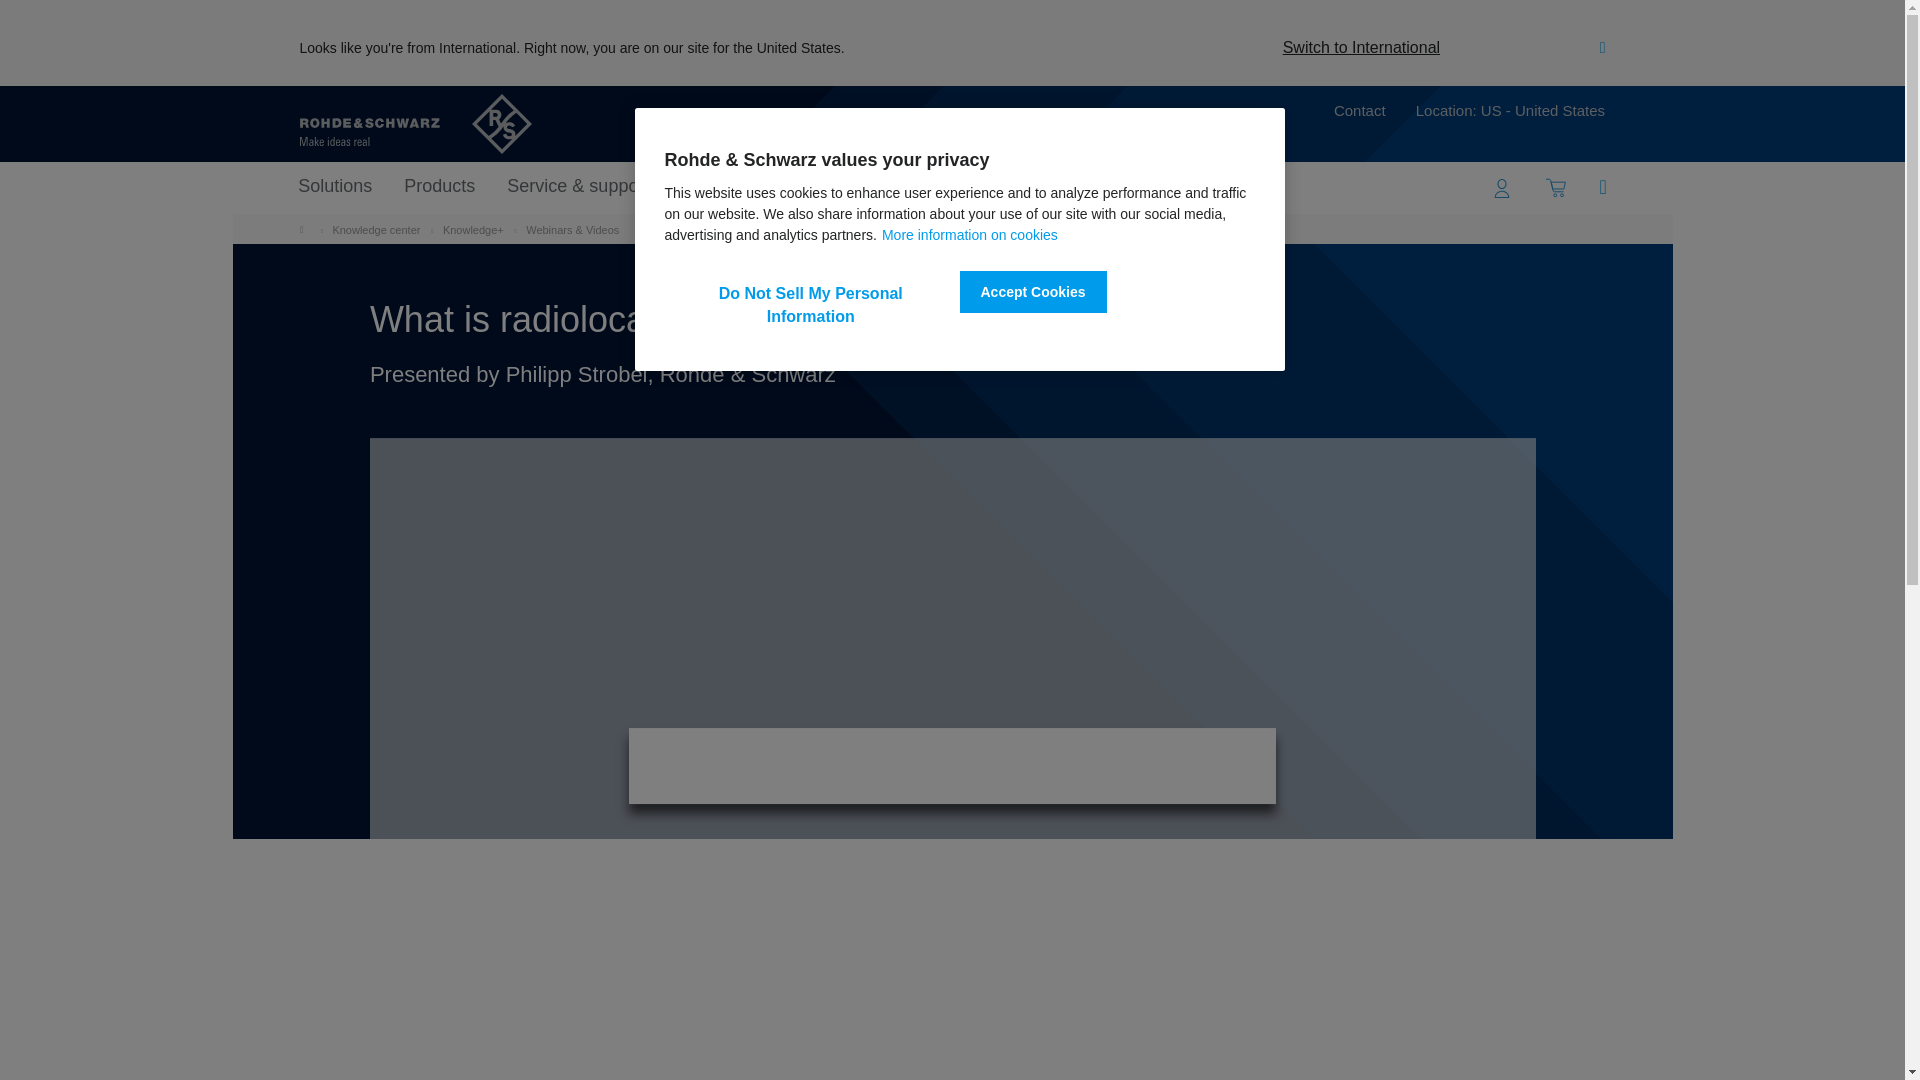 This screenshot has width=1920, height=1080. I want to click on Contact, so click(1360, 113).